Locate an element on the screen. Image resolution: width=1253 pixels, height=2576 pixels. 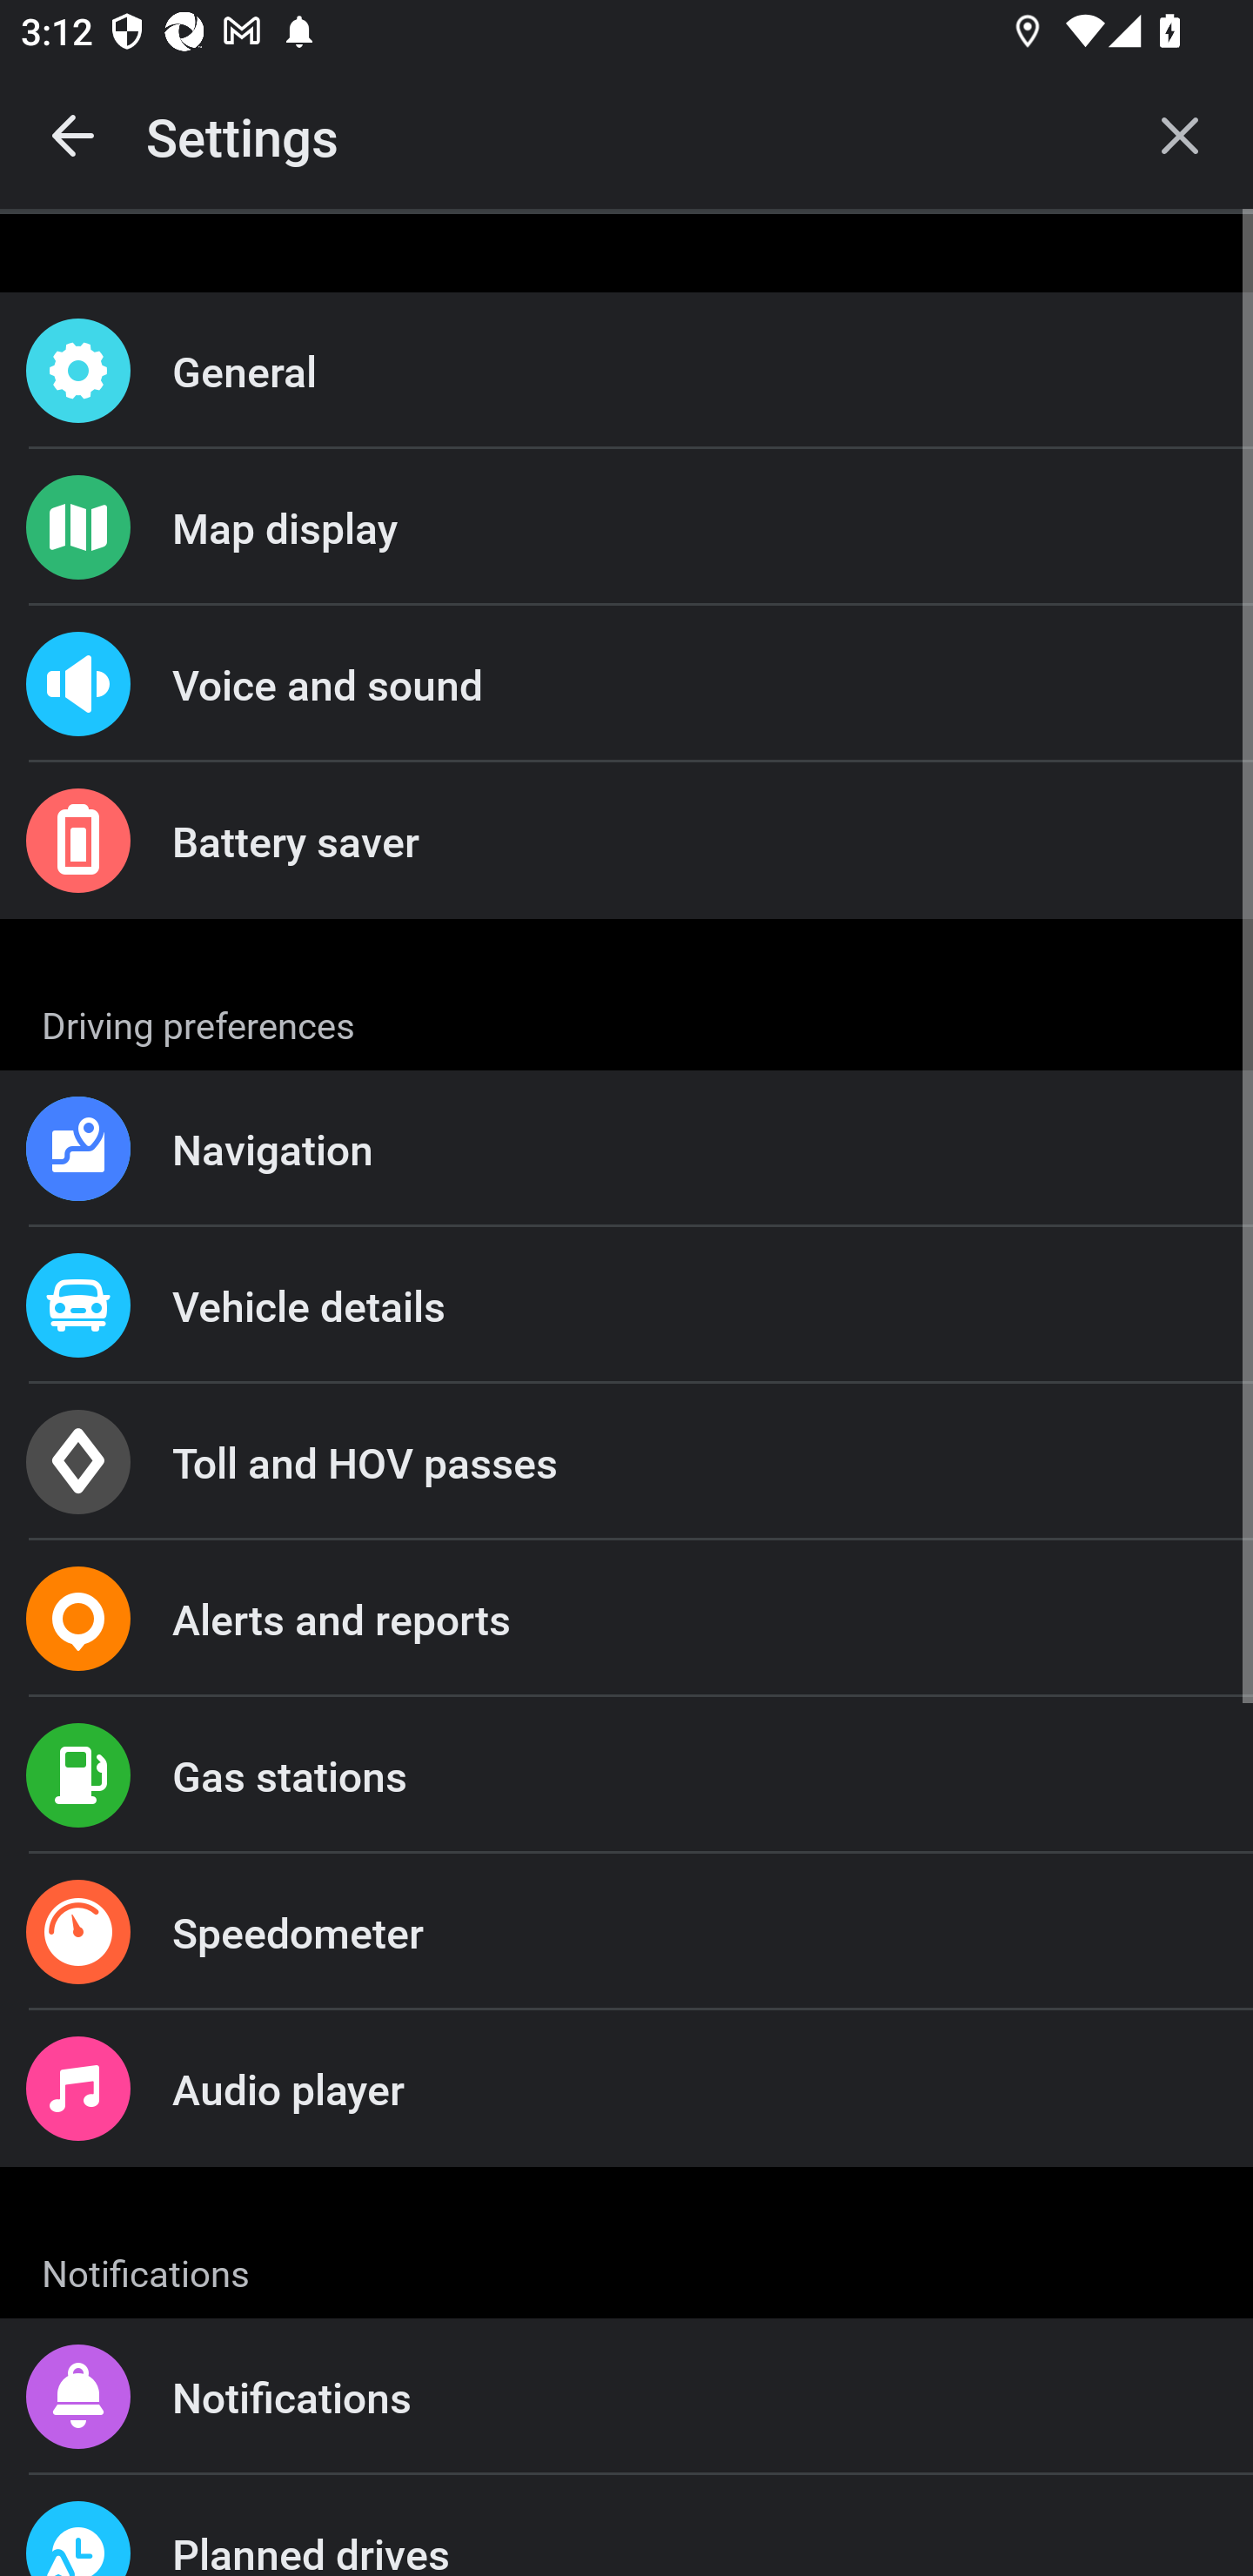
ACTION_CELL_ICON Shut off ACTION_CELL_TEXT is located at coordinates (626, 1466).